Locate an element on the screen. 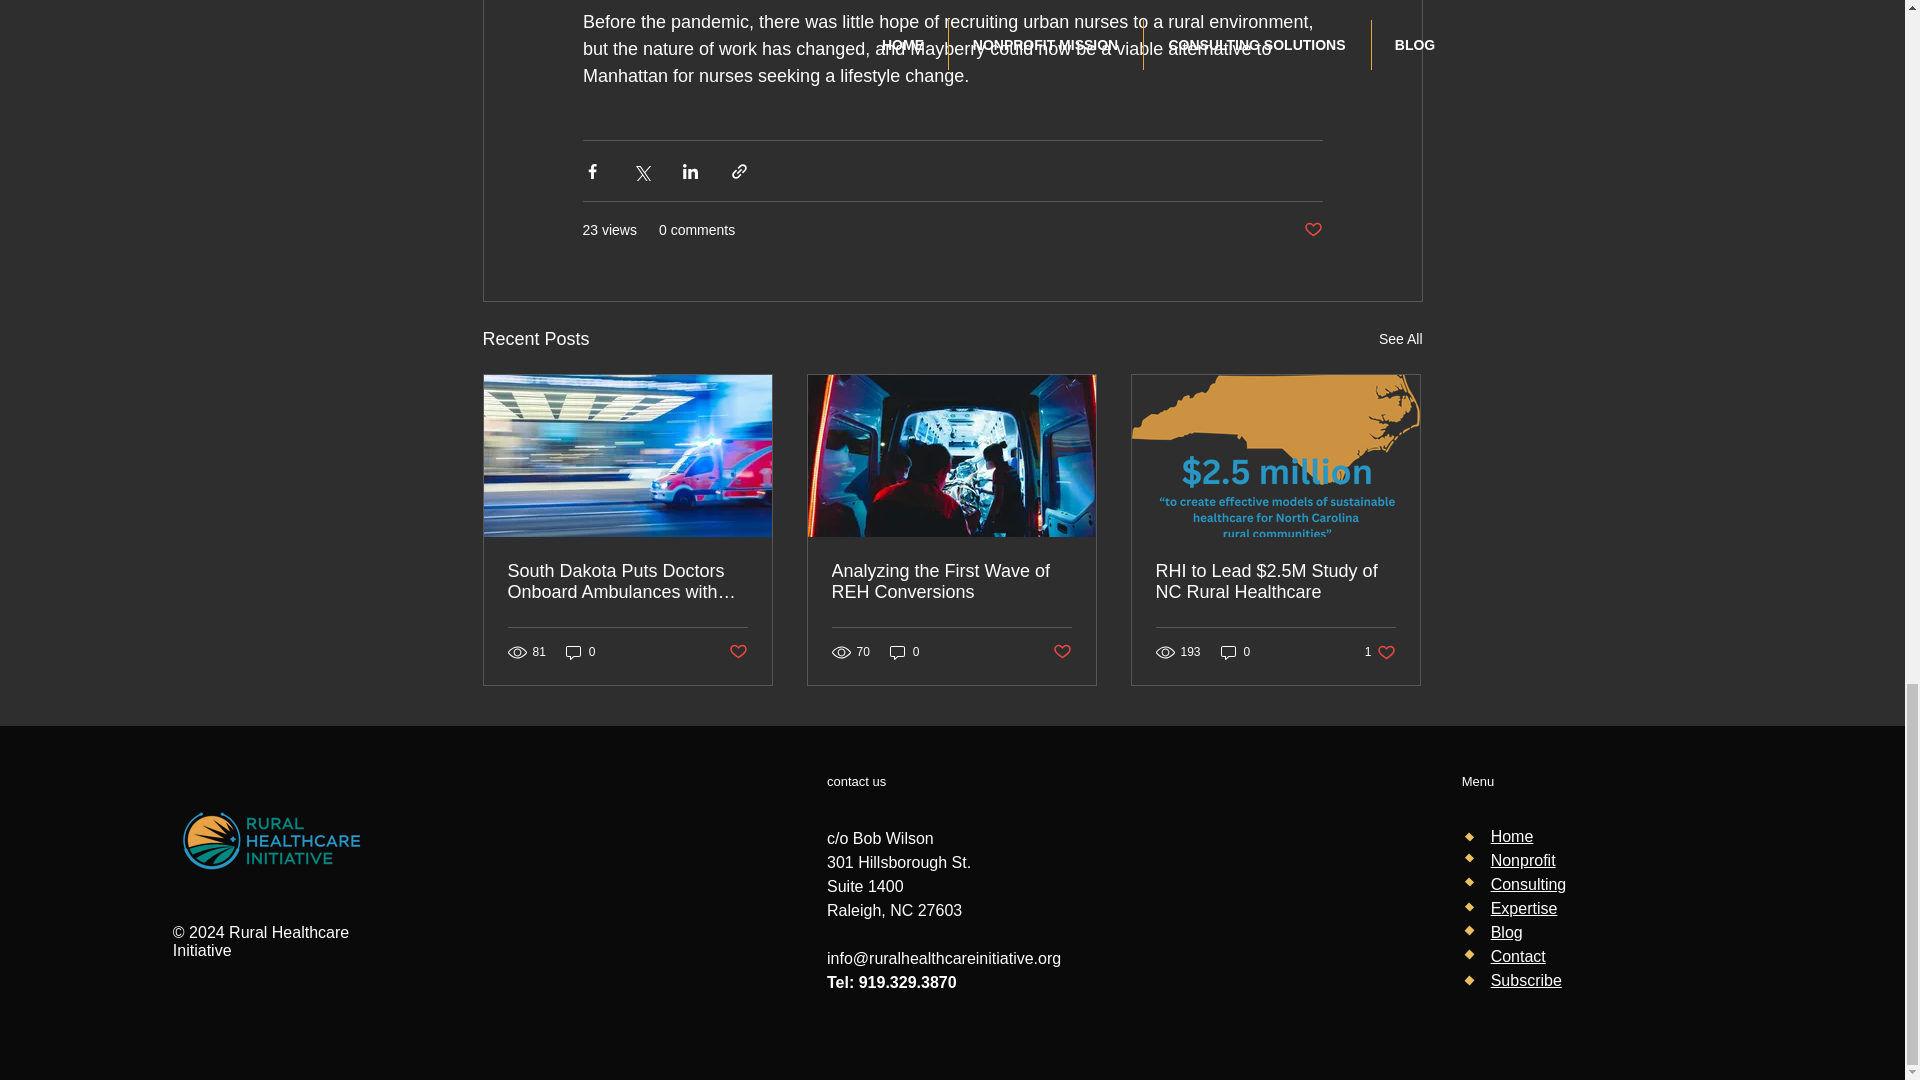 The width and height of the screenshot is (1920, 1080). Blog is located at coordinates (1506, 932).